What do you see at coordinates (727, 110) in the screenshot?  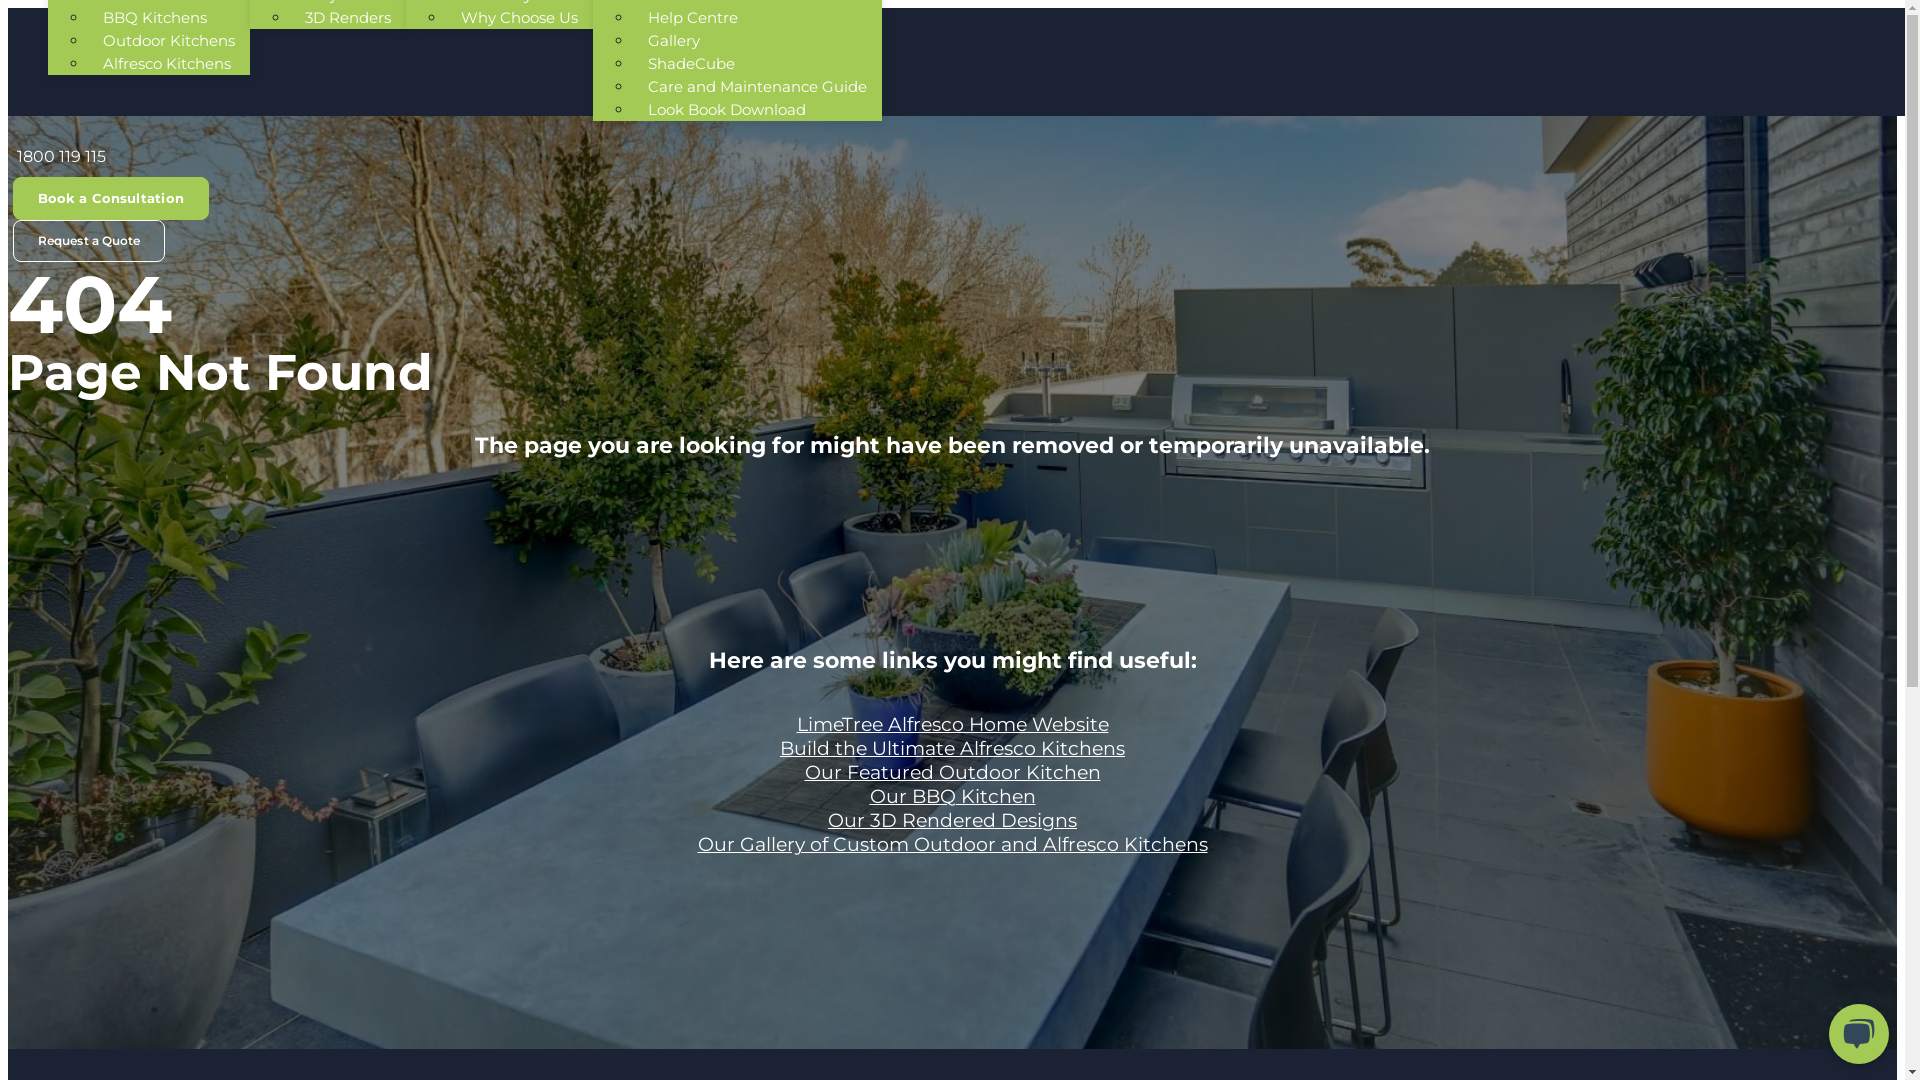 I see `Look Book Download` at bounding box center [727, 110].